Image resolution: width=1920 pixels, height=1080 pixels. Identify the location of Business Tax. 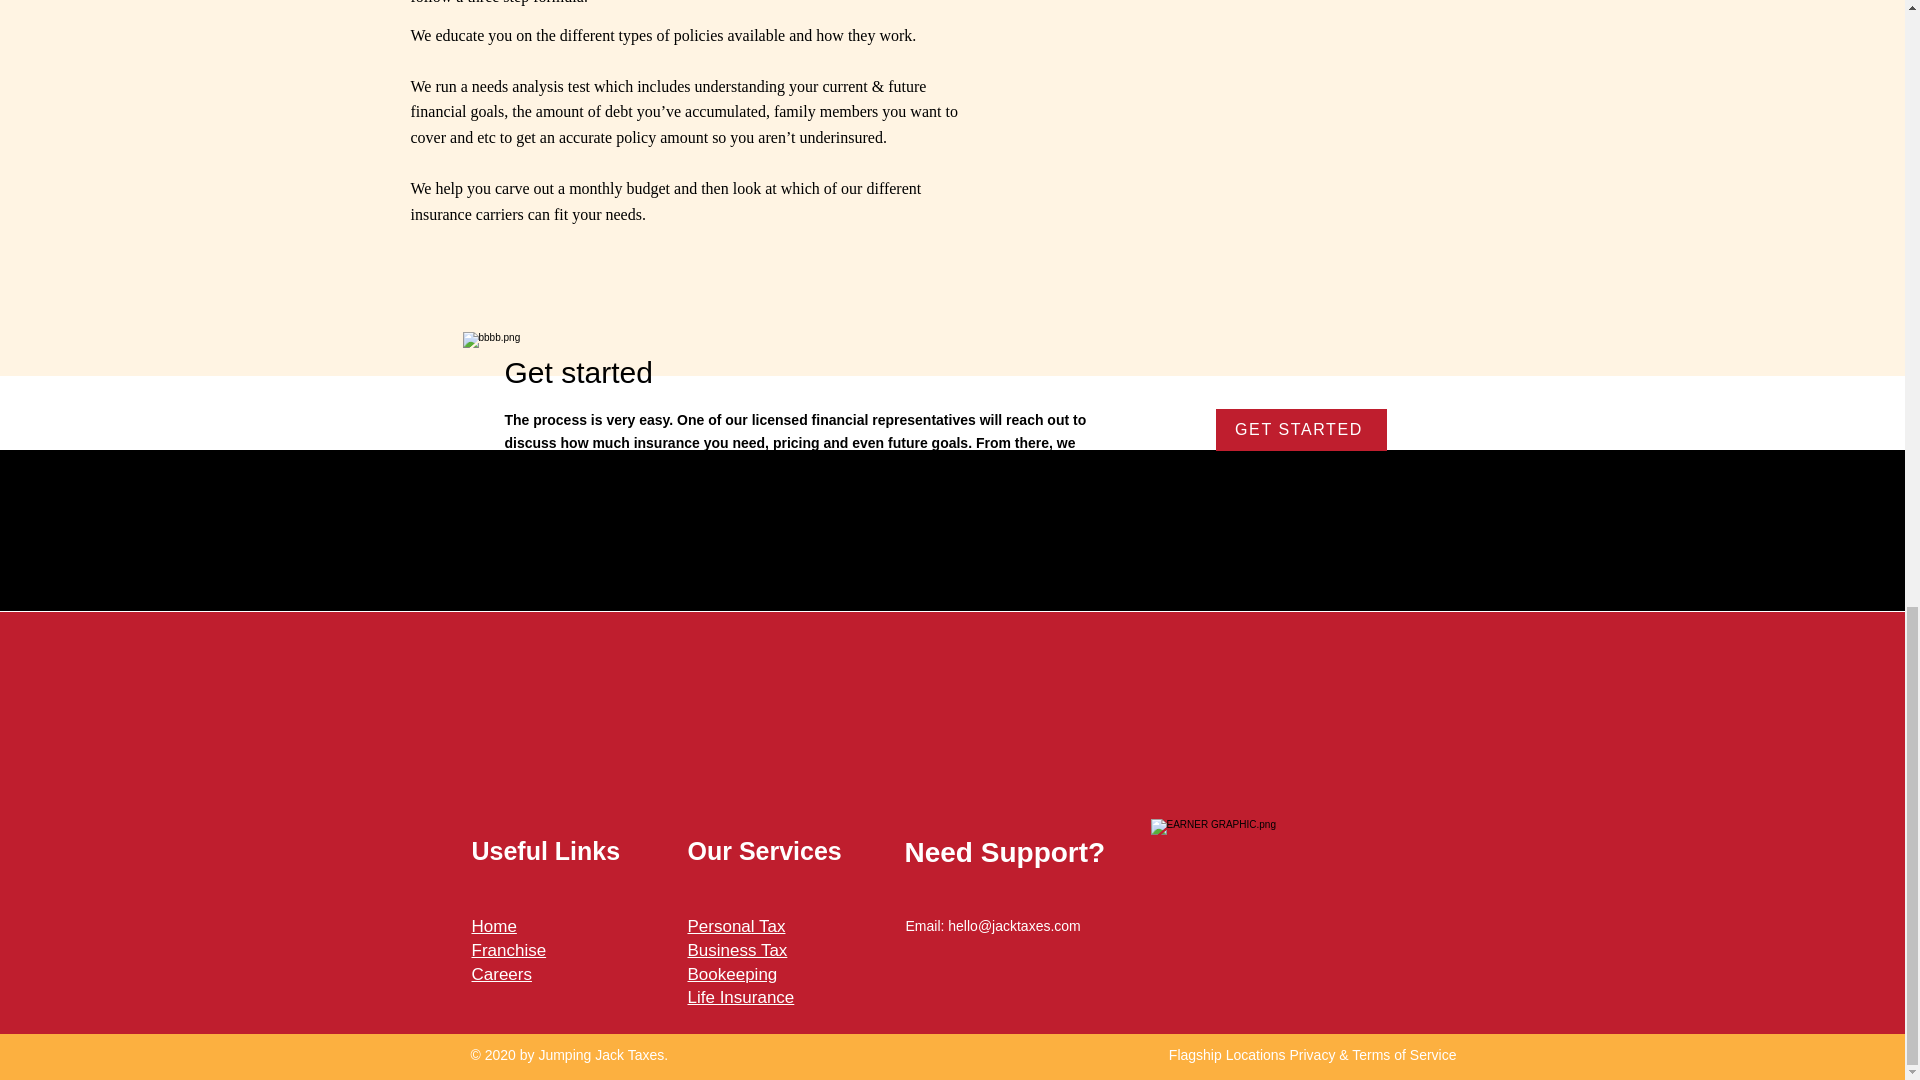
(737, 950).